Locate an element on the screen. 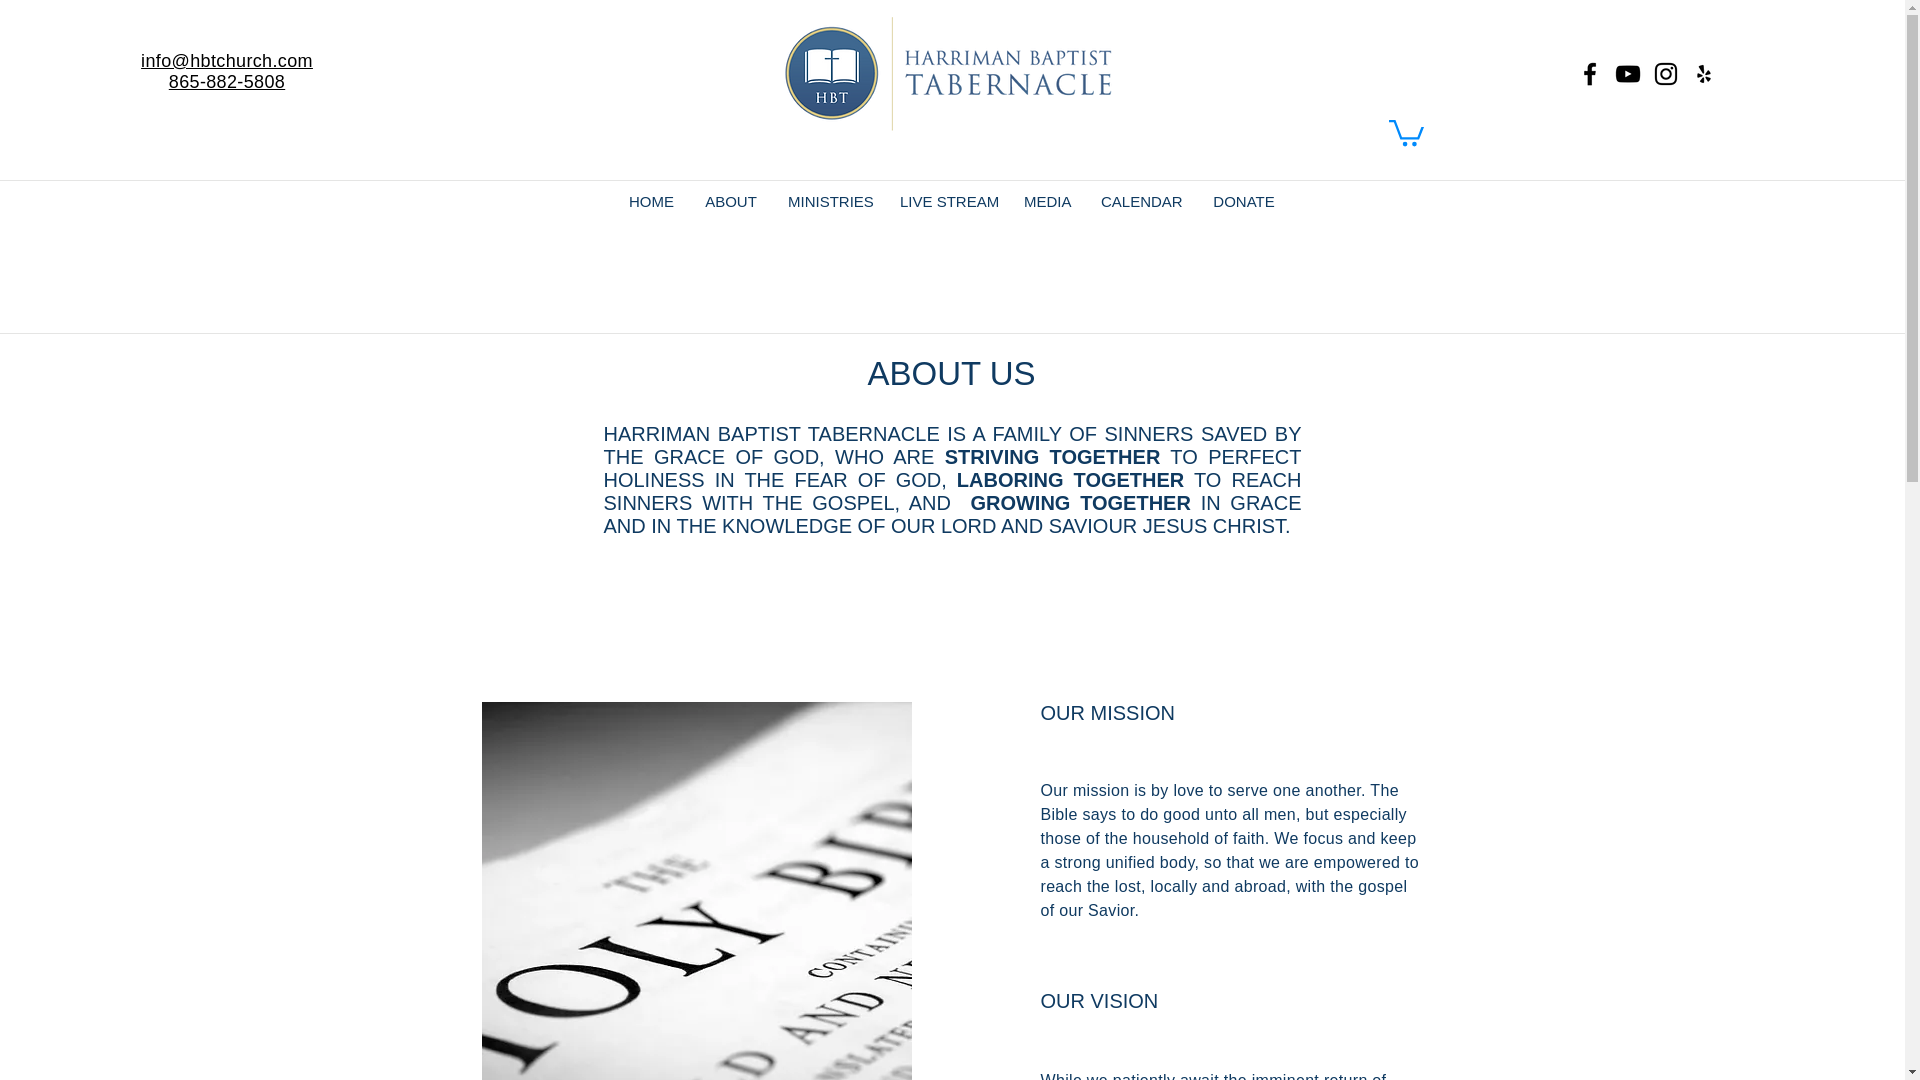 Image resolution: width=1920 pixels, height=1080 pixels. DONATE is located at coordinates (1243, 202).